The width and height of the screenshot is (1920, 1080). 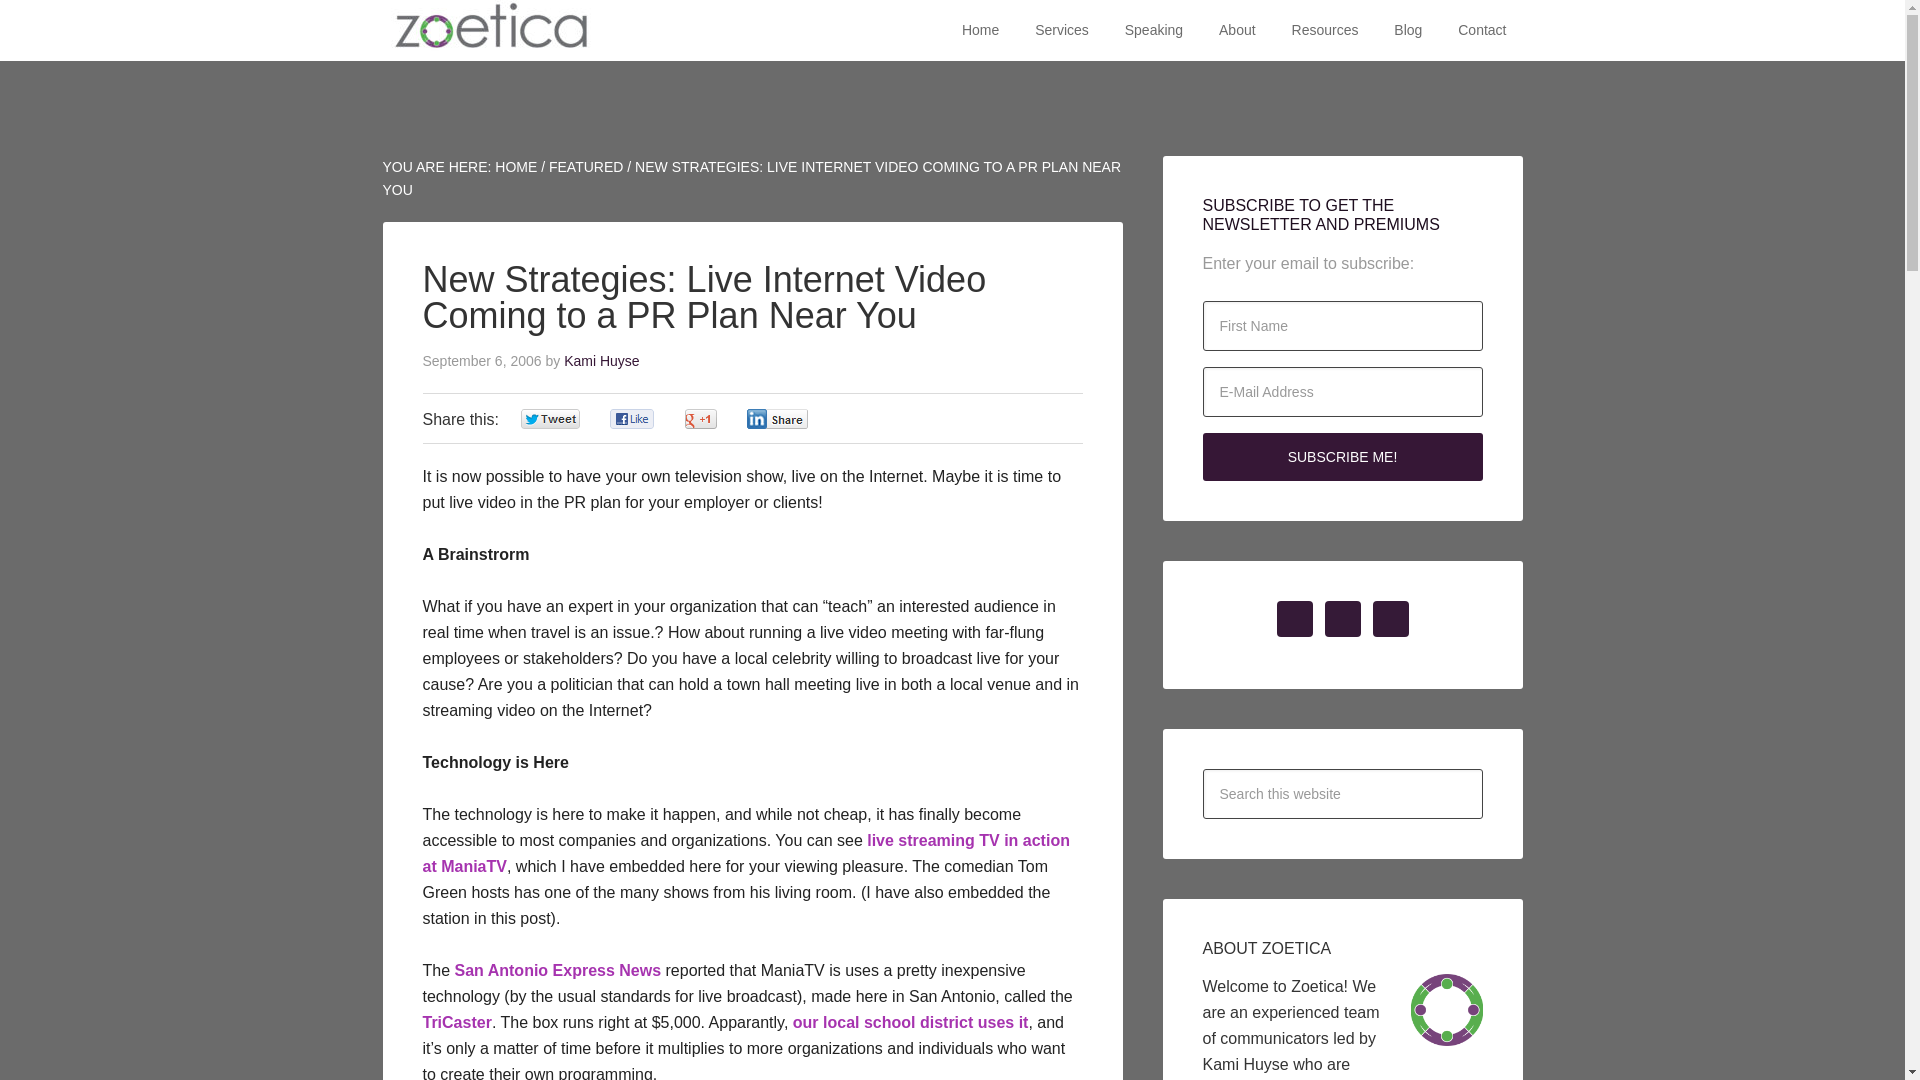 What do you see at coordinates (586, 166) in the screenshot?
I see `FEATURED` at bounding box center [586, 166].